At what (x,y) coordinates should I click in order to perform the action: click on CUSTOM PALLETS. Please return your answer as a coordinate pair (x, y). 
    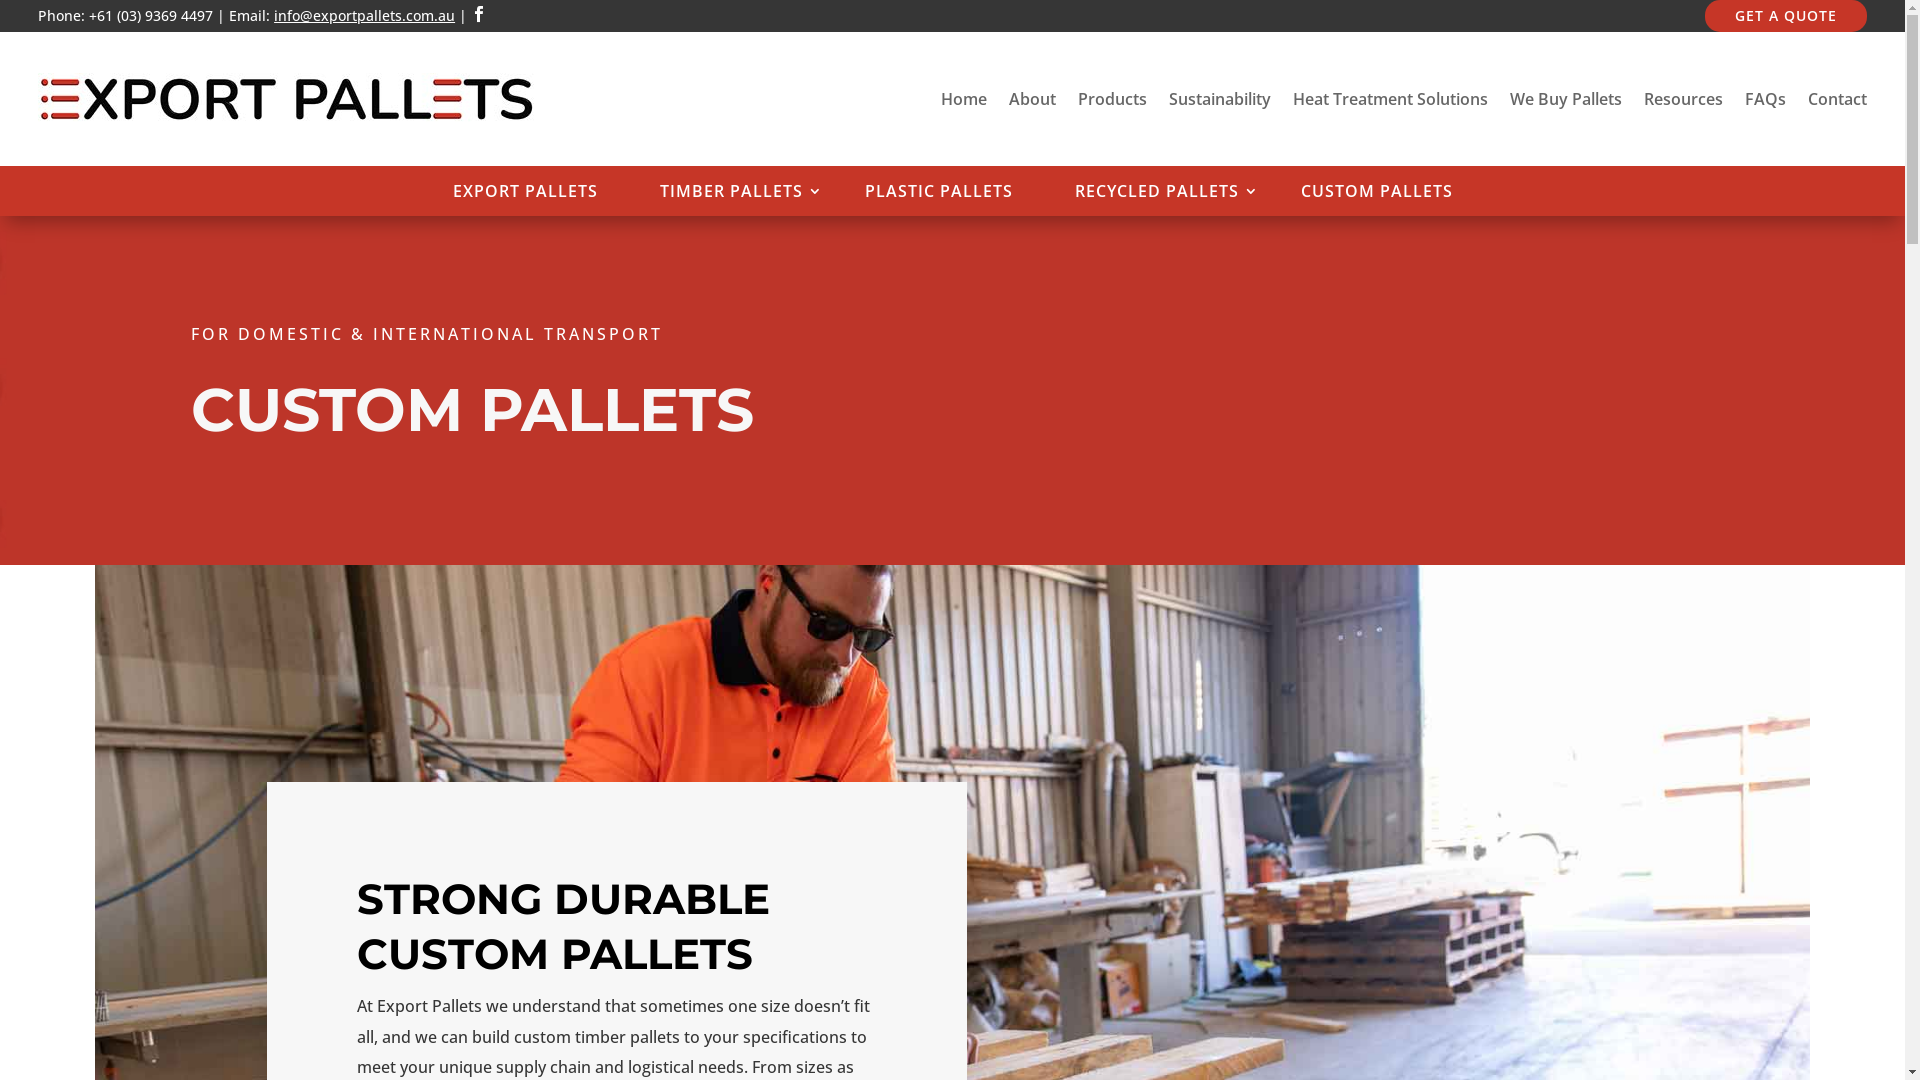
    Looking at the image, I should click on (1376, 195).